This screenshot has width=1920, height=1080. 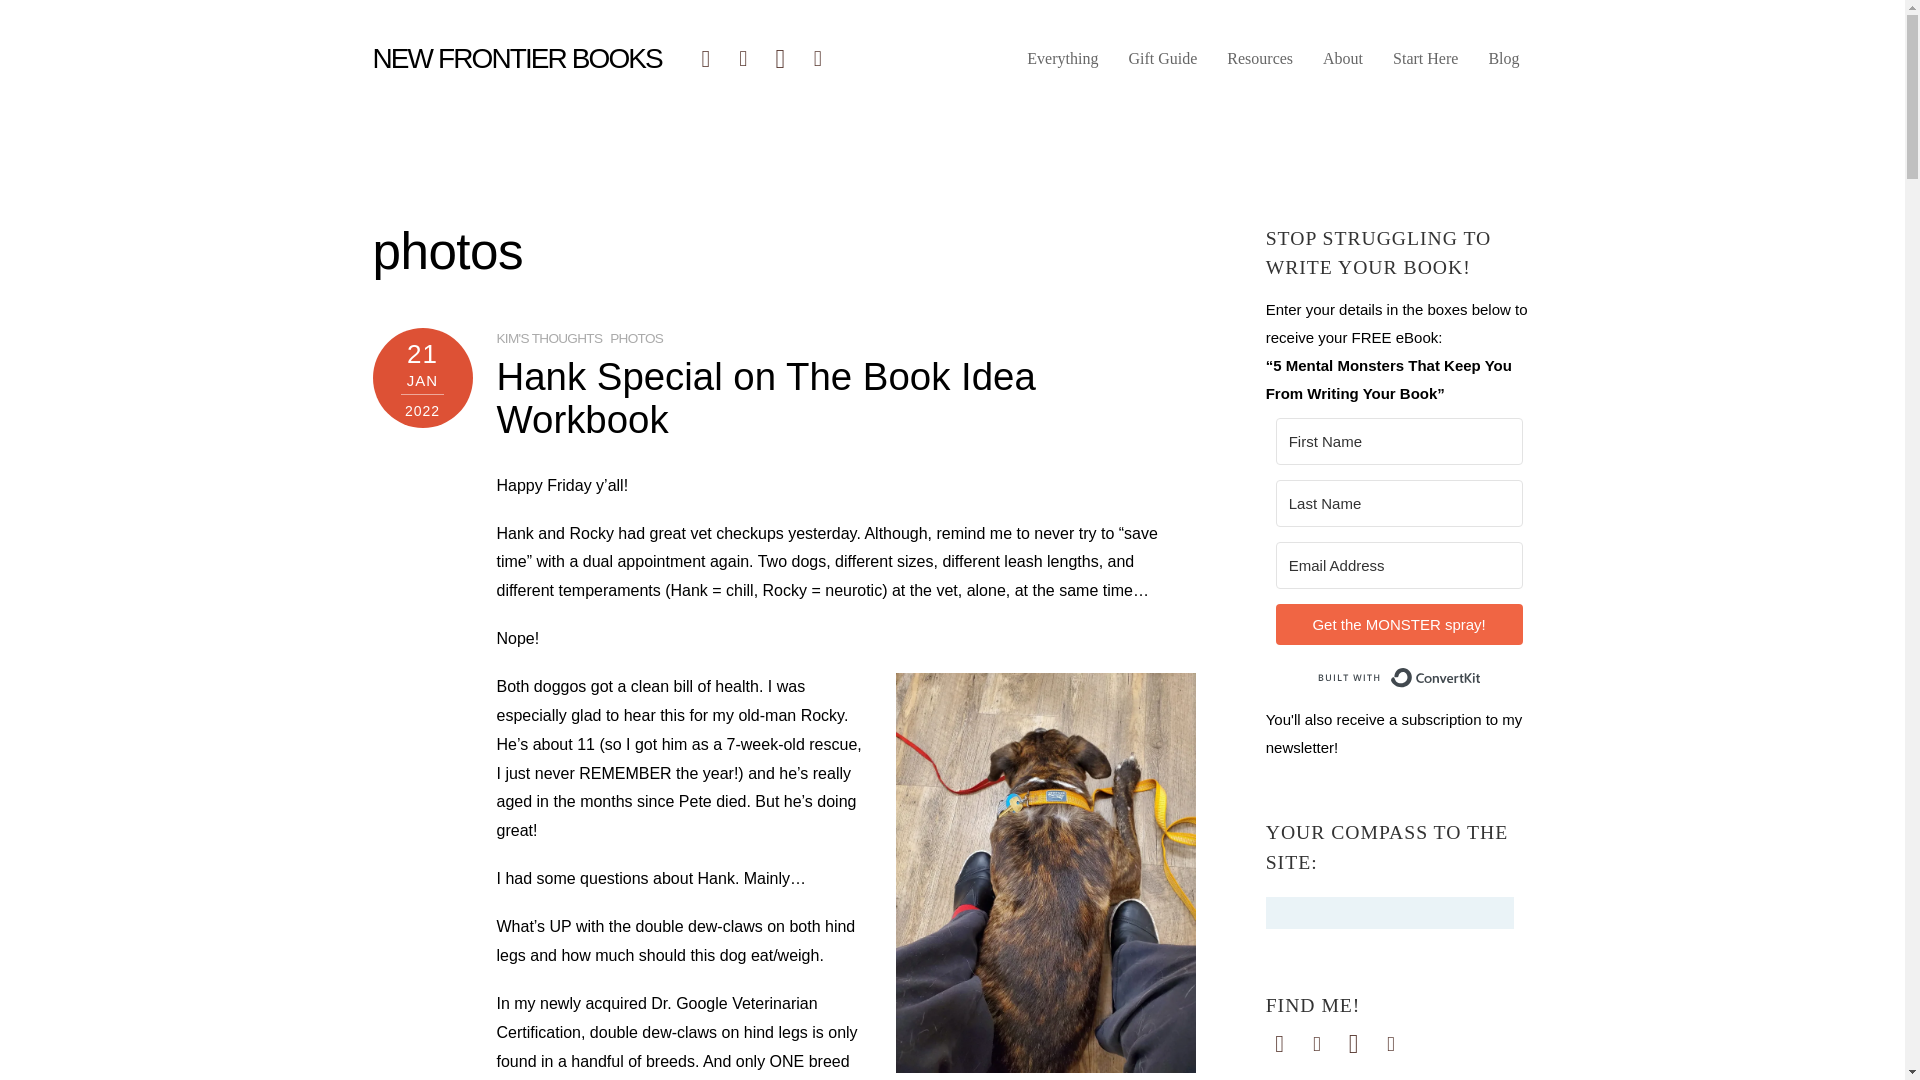 I want to click on Resources, so click(x=1260, y=66).